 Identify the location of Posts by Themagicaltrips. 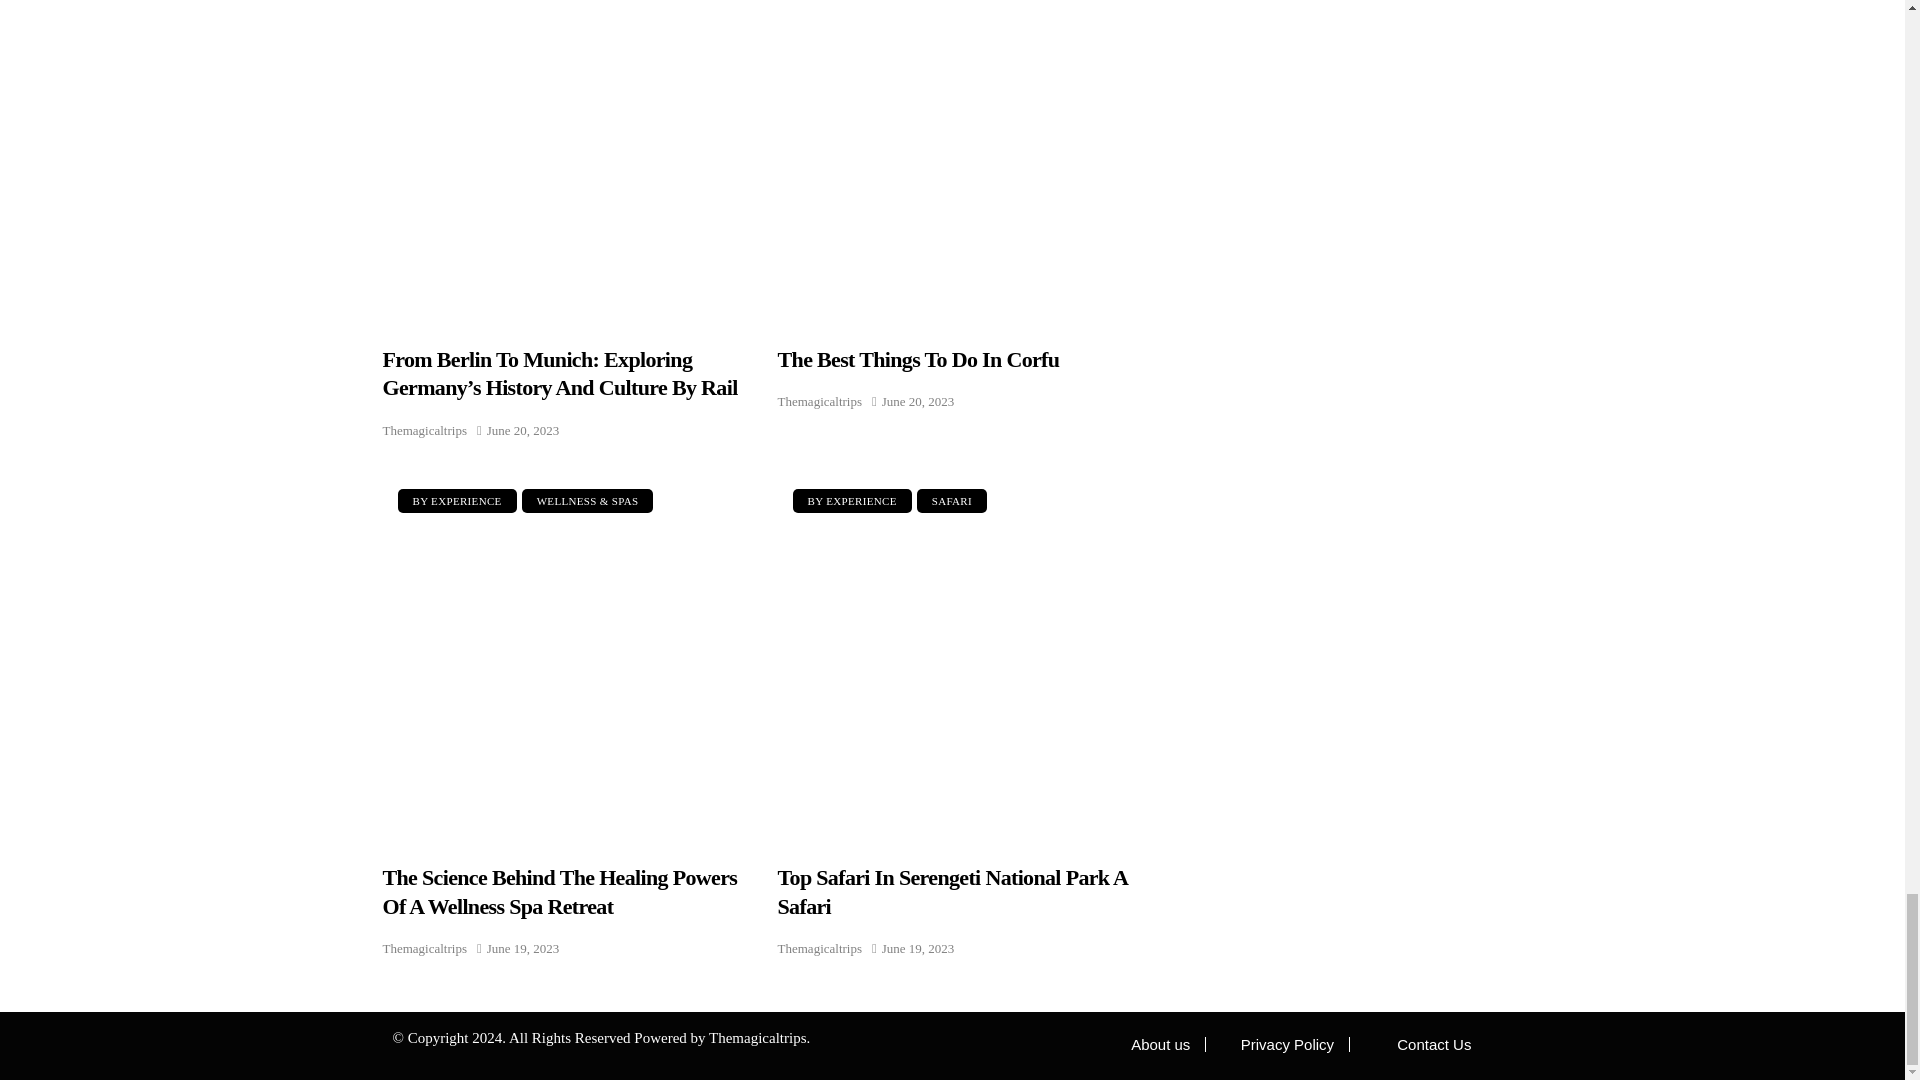
(424, 948).